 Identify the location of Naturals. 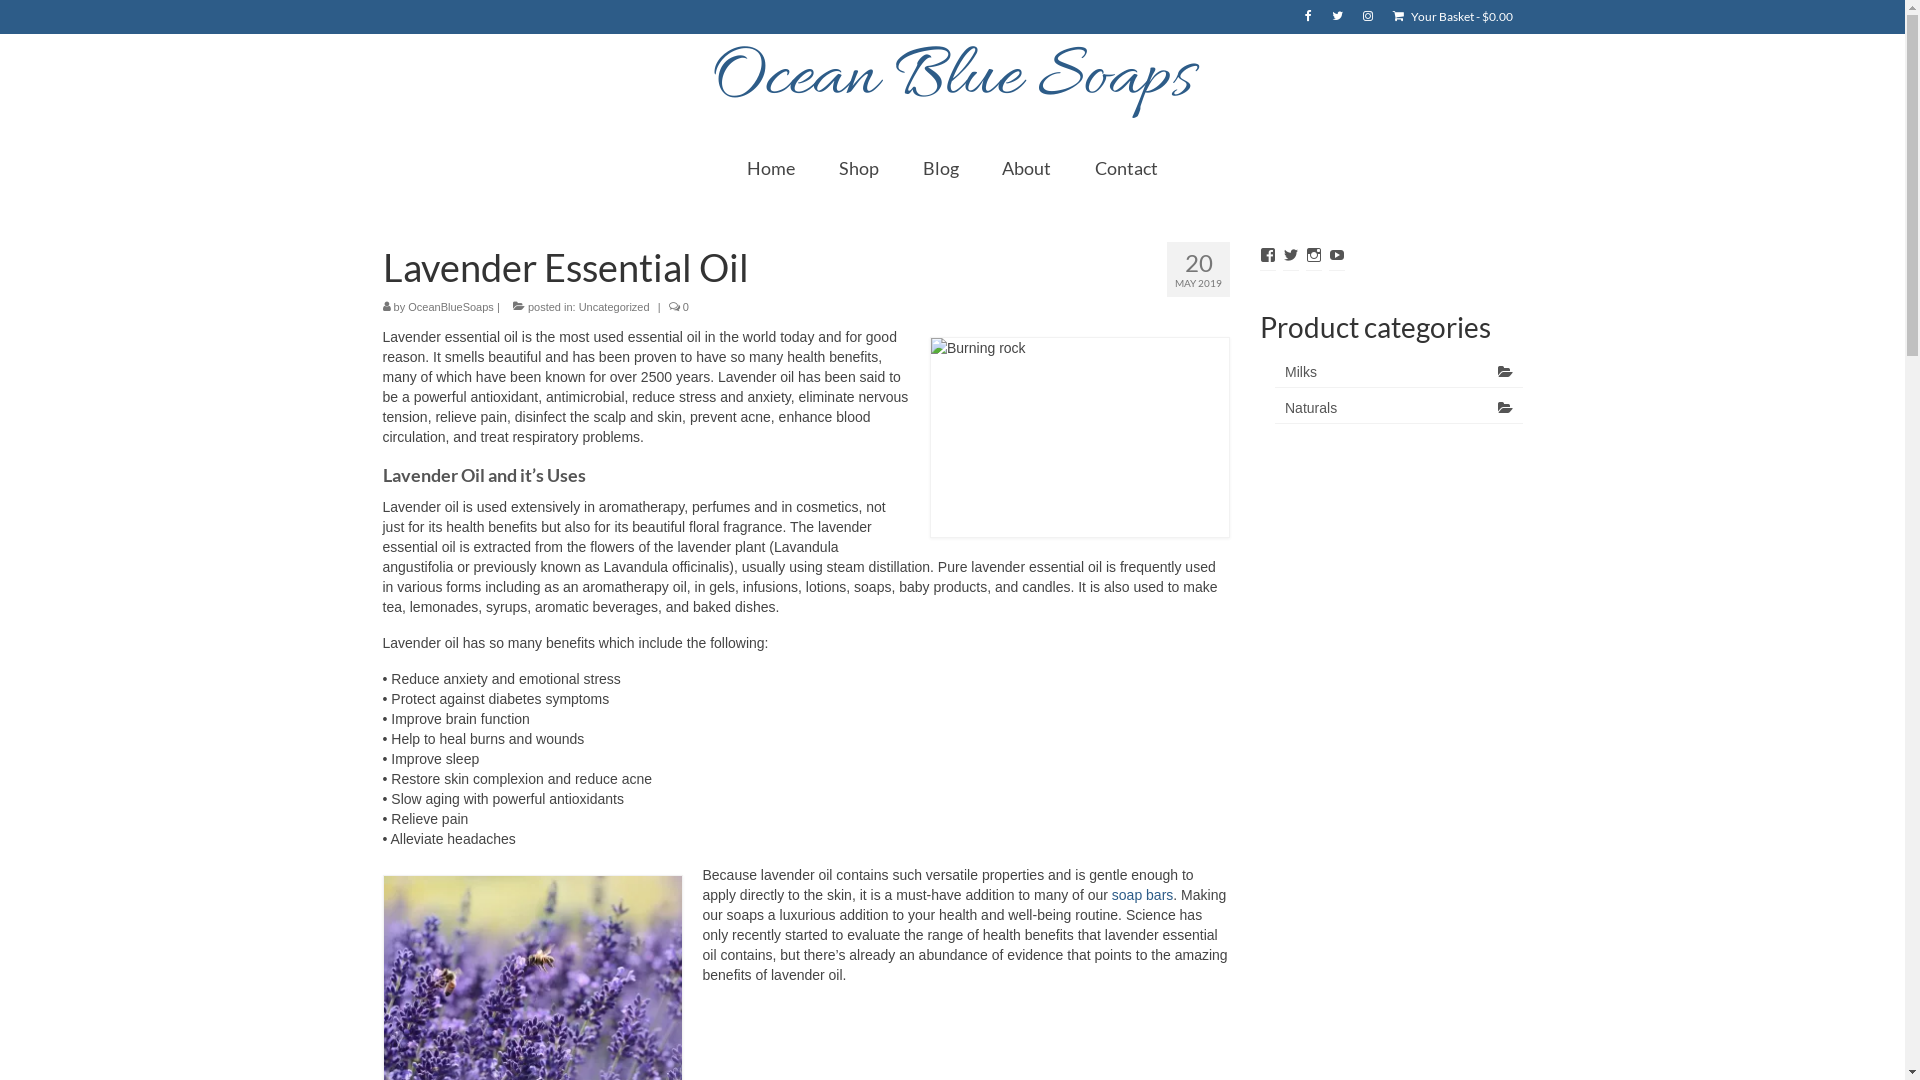
(1399, 408).